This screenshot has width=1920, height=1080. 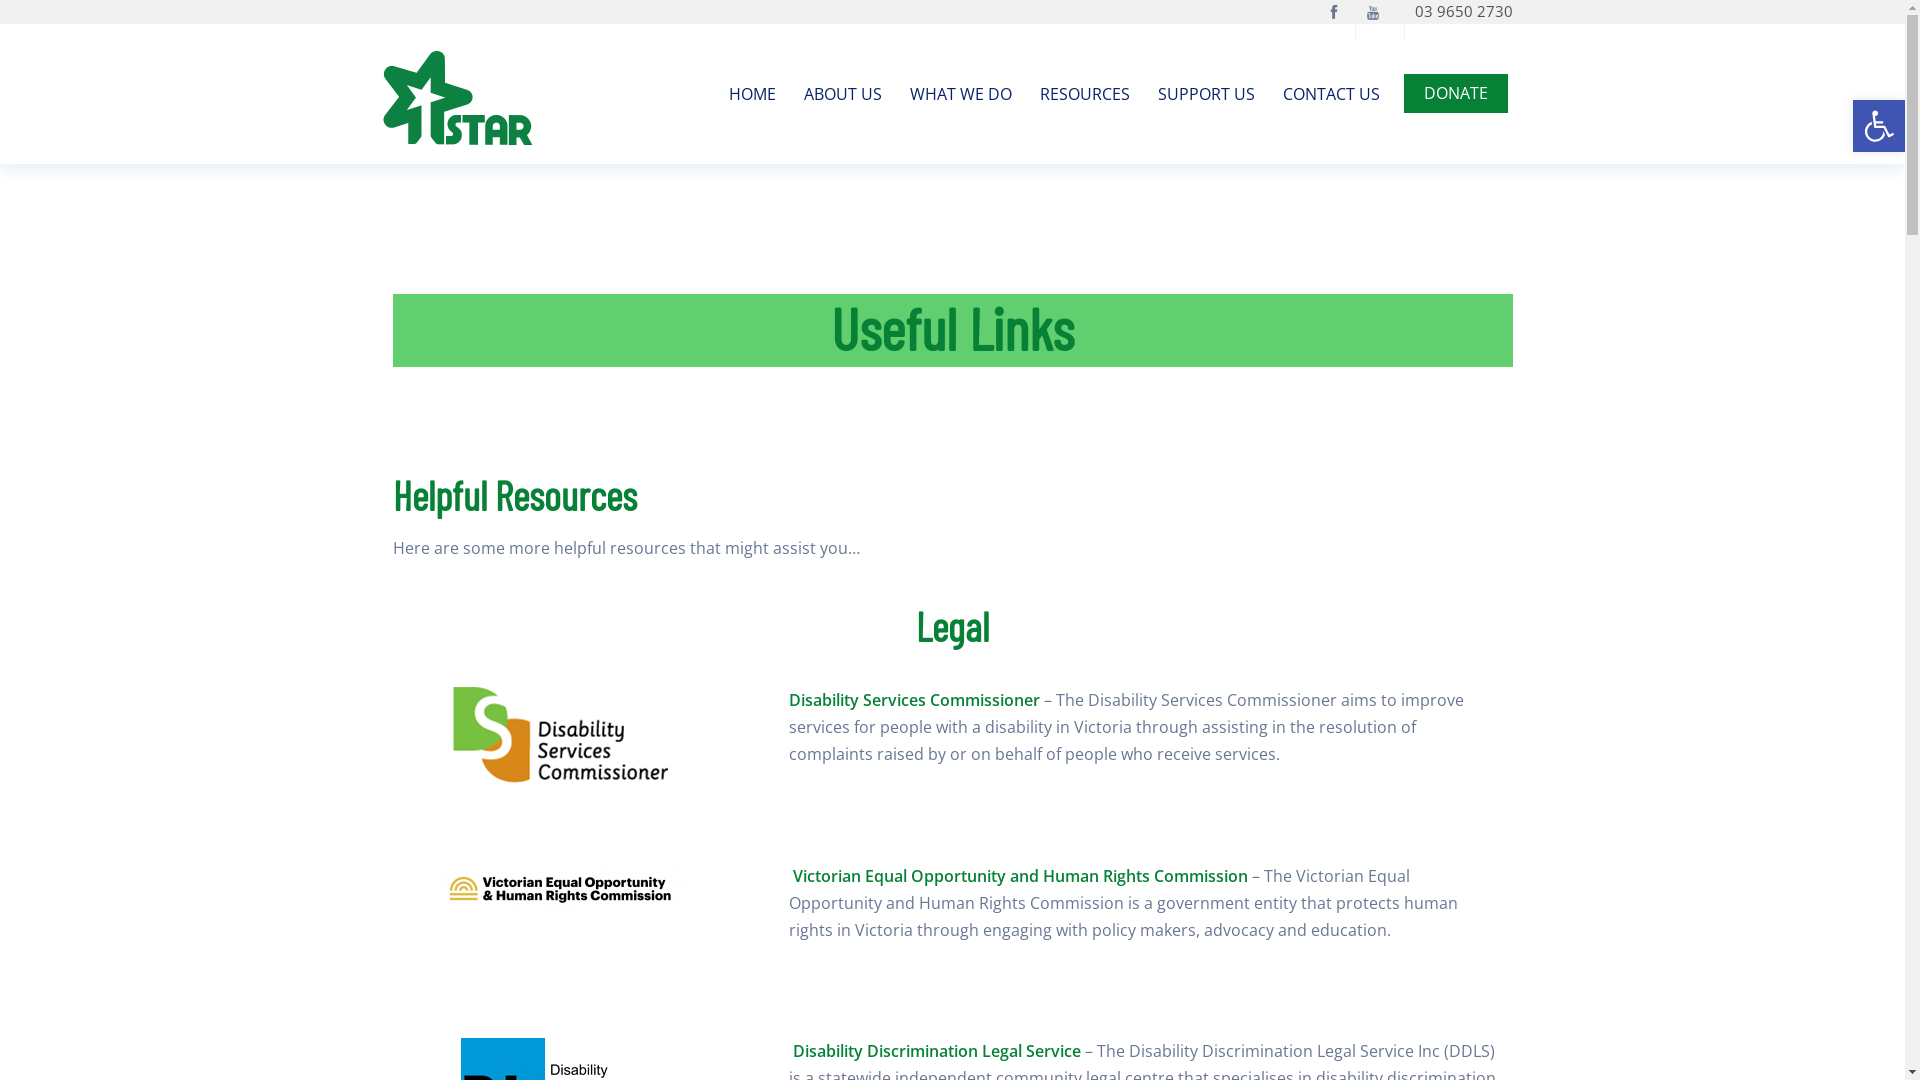 I want to click on Disability Services Commissioner, so click(x=914, y=700).